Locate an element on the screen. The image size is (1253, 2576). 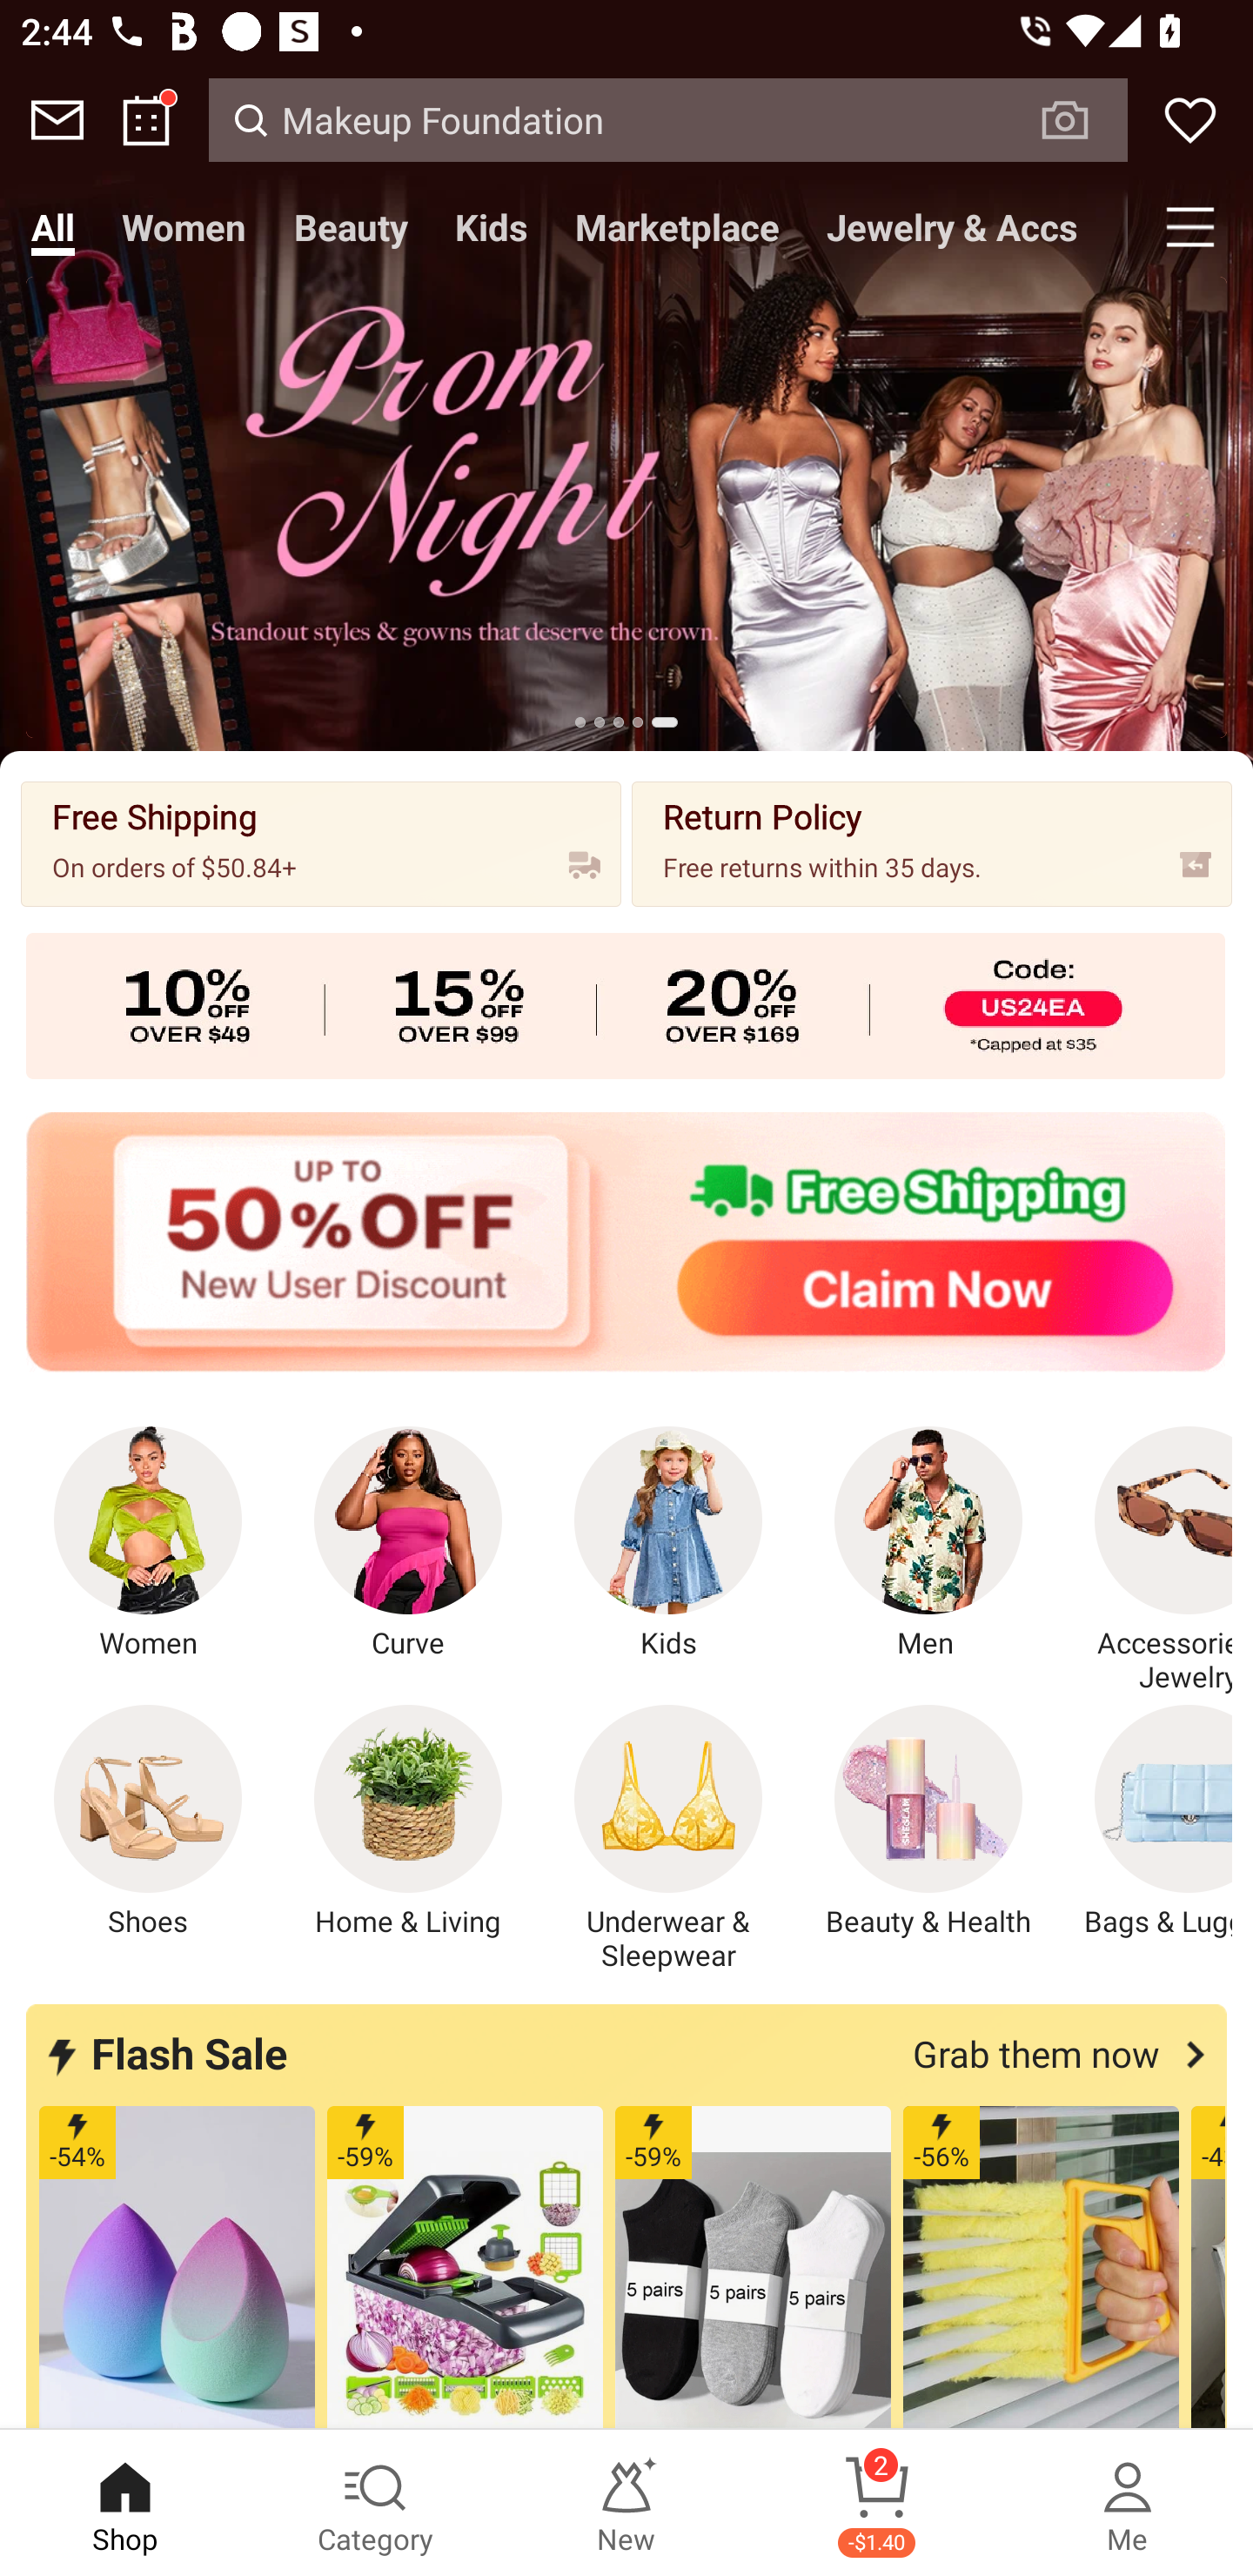
Men  is located at coordinates (928, 1544).